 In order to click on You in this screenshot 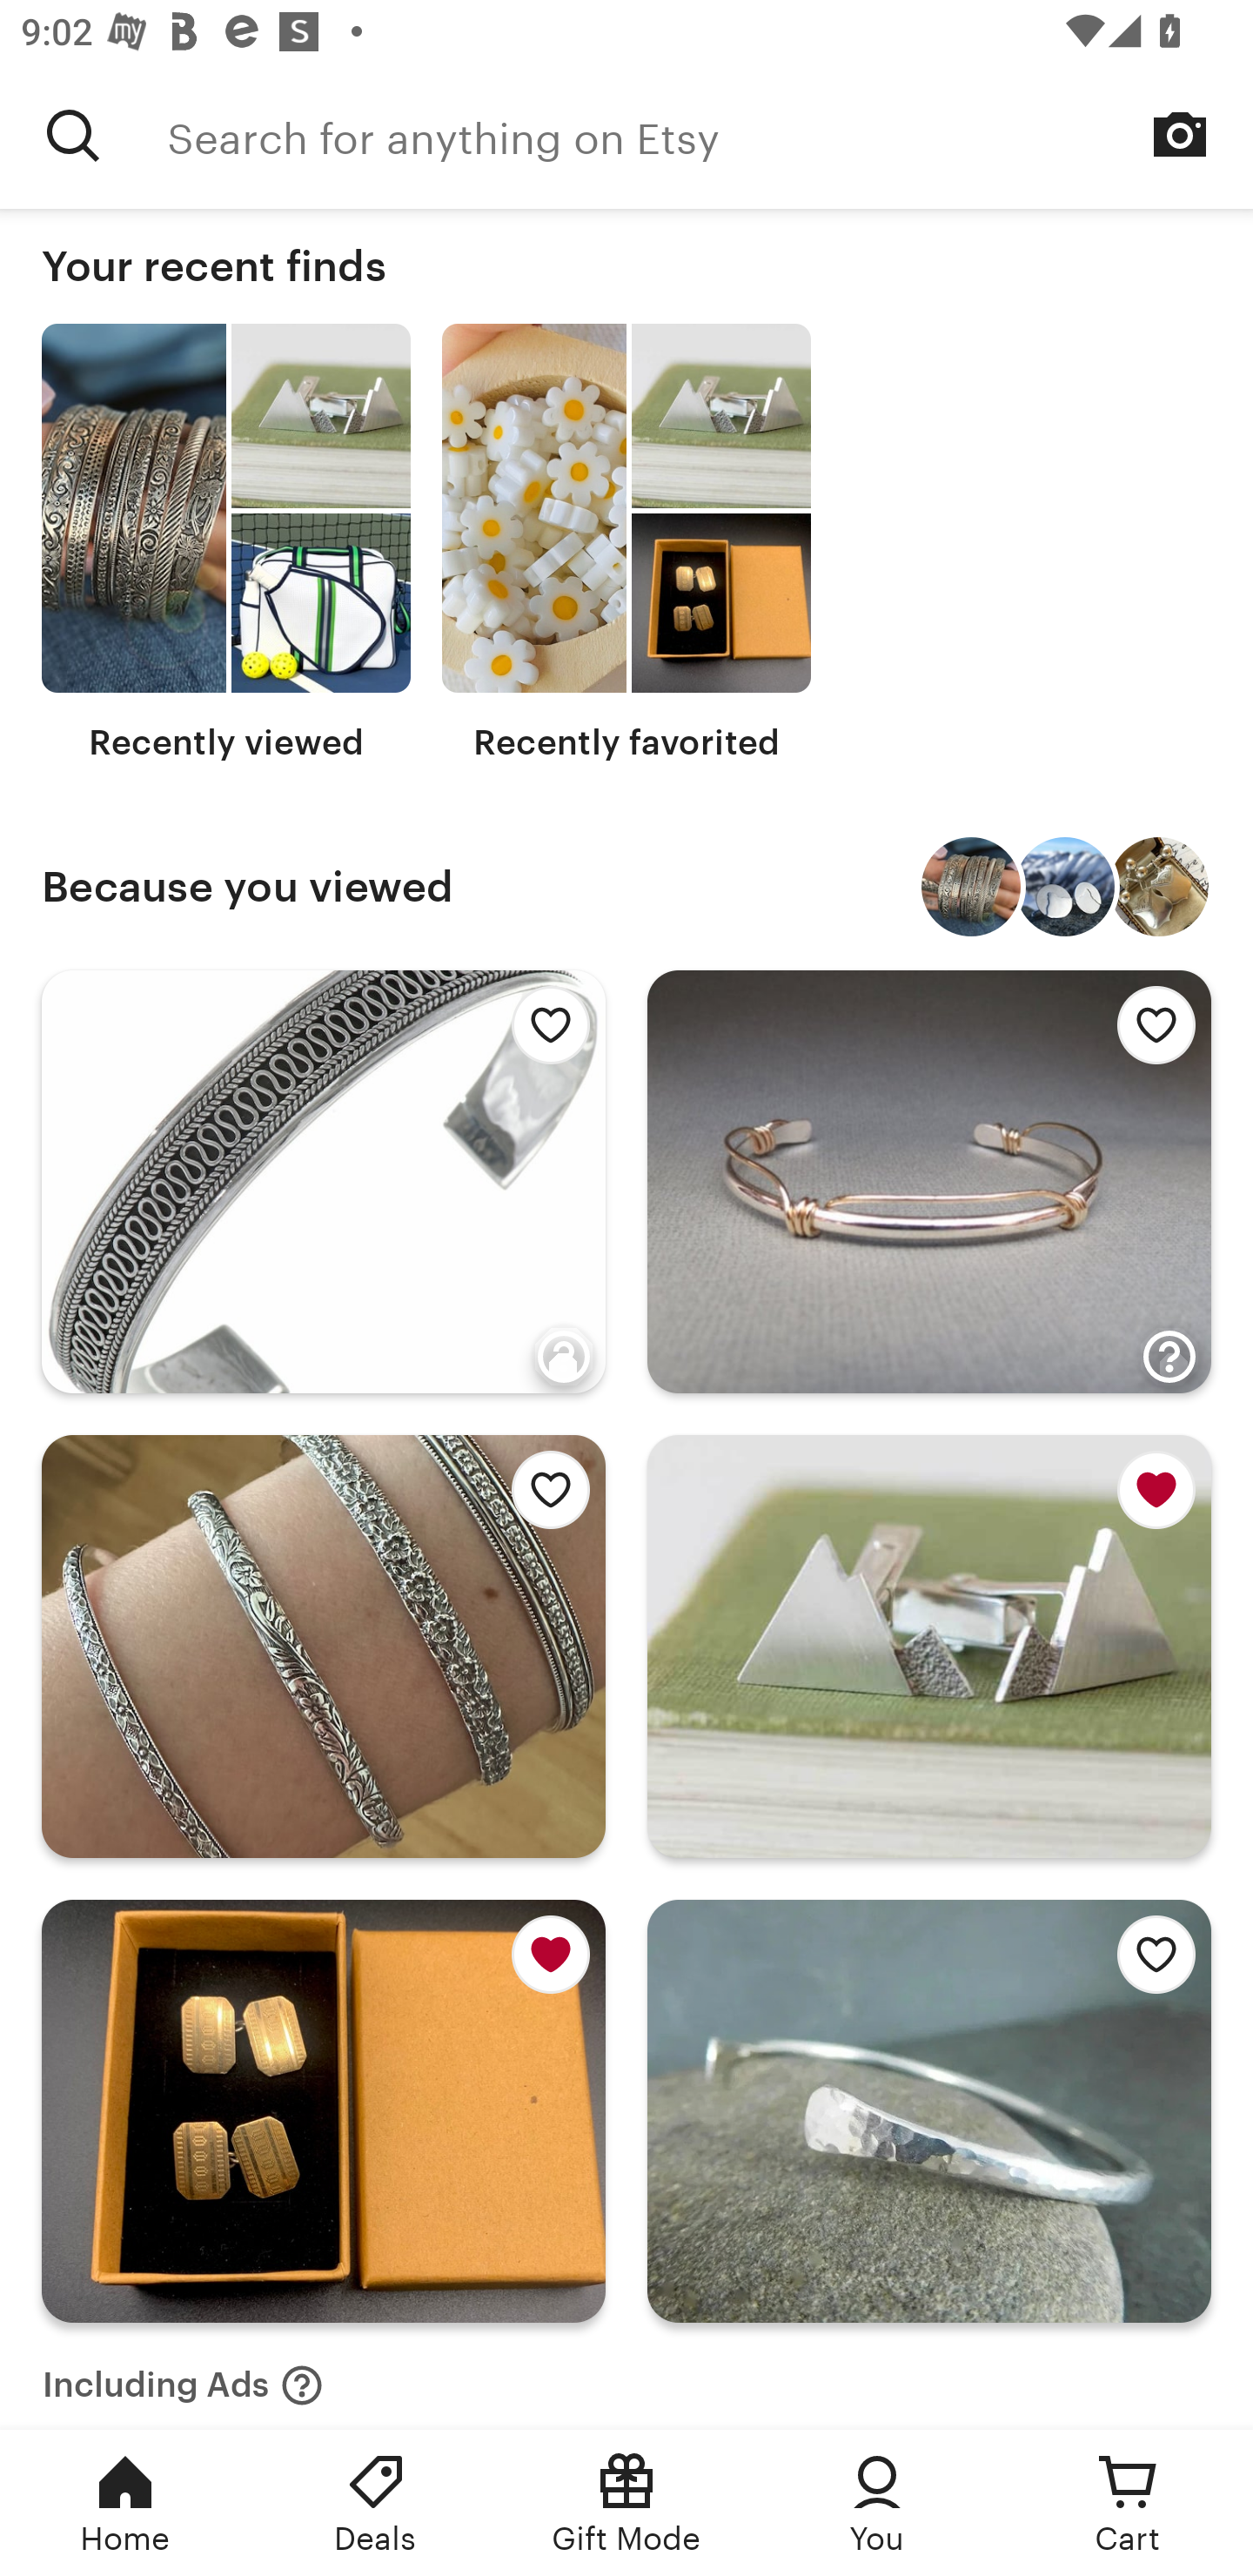, I will do `click(877, 2503)`.